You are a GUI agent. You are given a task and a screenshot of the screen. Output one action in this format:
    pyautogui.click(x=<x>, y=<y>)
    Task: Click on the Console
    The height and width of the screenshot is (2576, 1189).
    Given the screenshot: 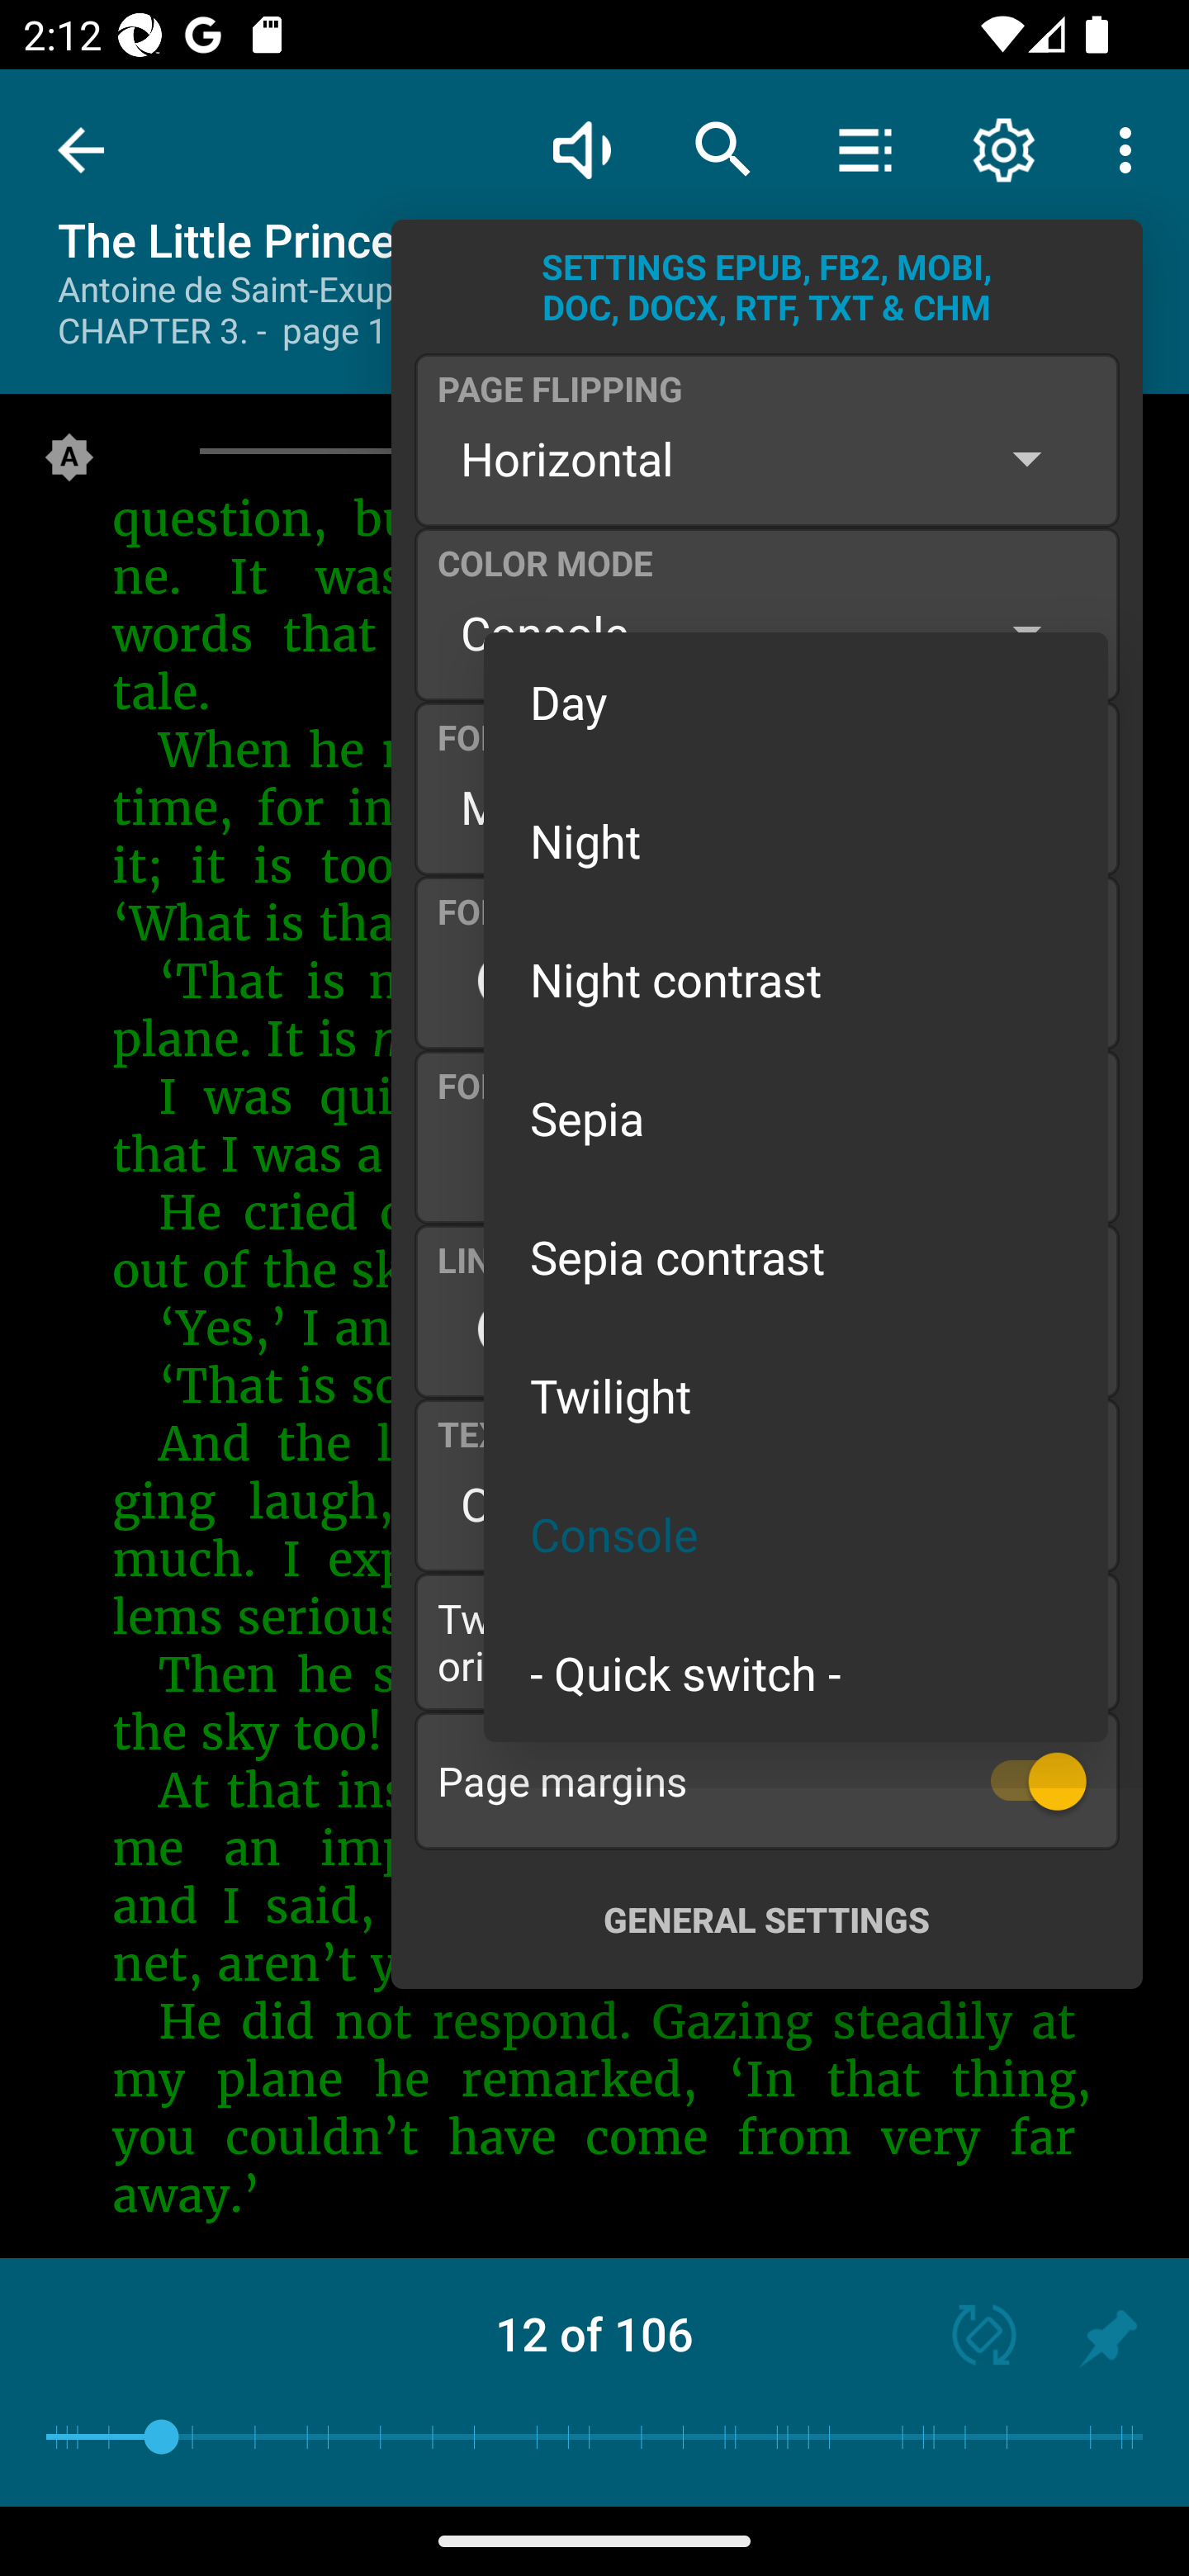 What is the action you would take?
    pyautogui.click(x=796, y=1534)
    